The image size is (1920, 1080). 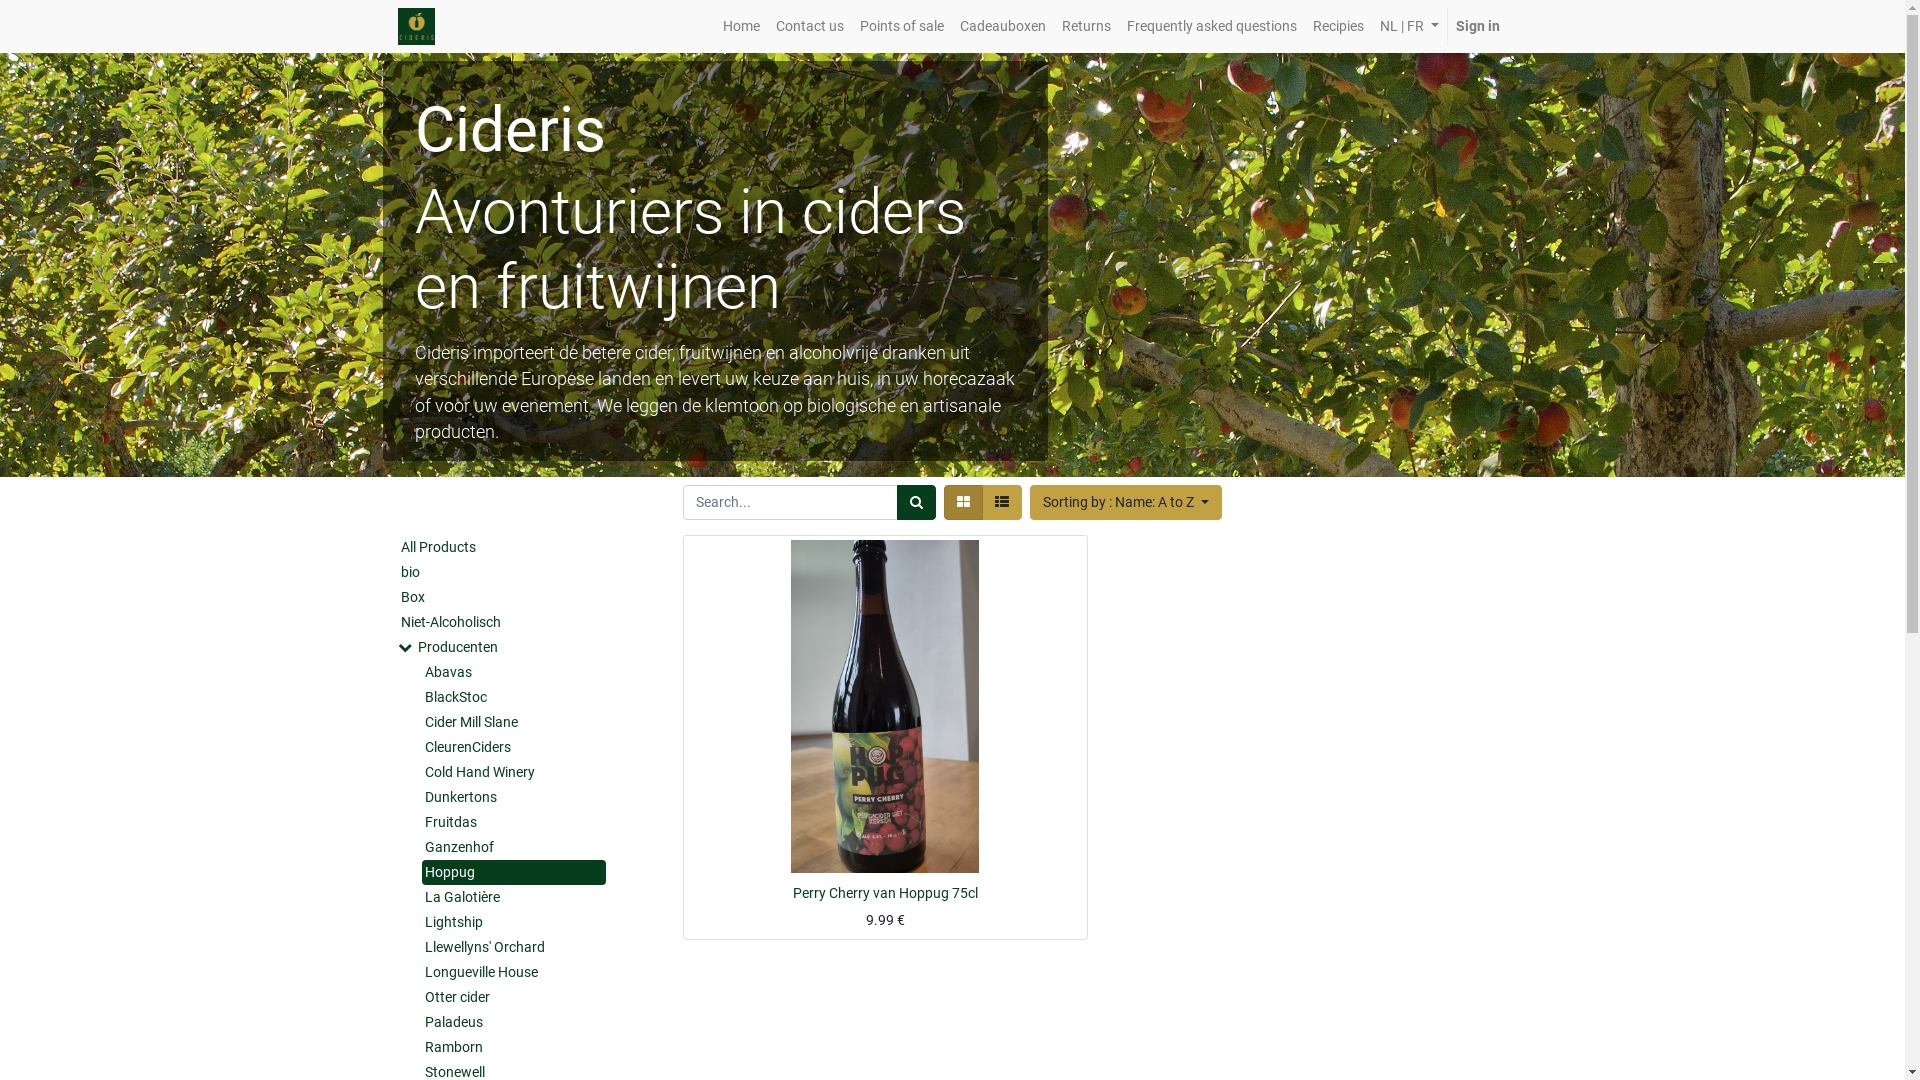 What do you see at coordinates (514, 972) in the screenshot?
I see `Longueville House` at bounding box center [514, 972].